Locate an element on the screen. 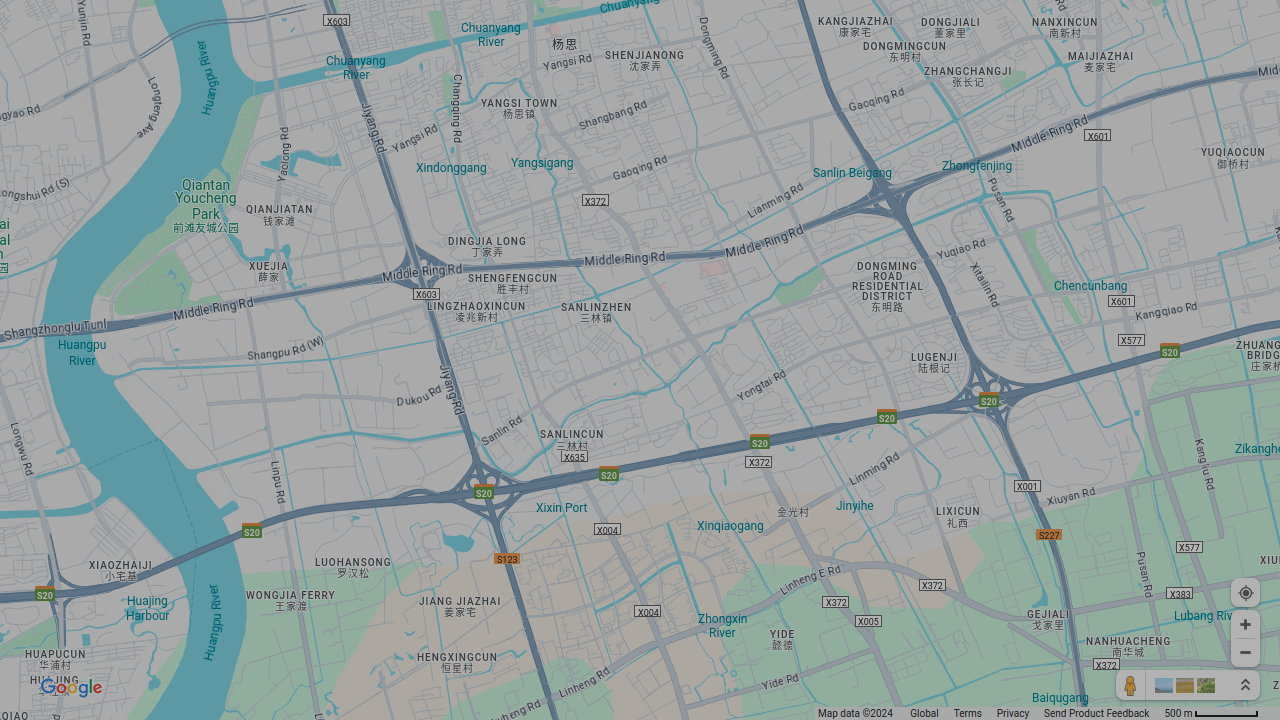  Zoom in is located at coordinates (1246, 624).